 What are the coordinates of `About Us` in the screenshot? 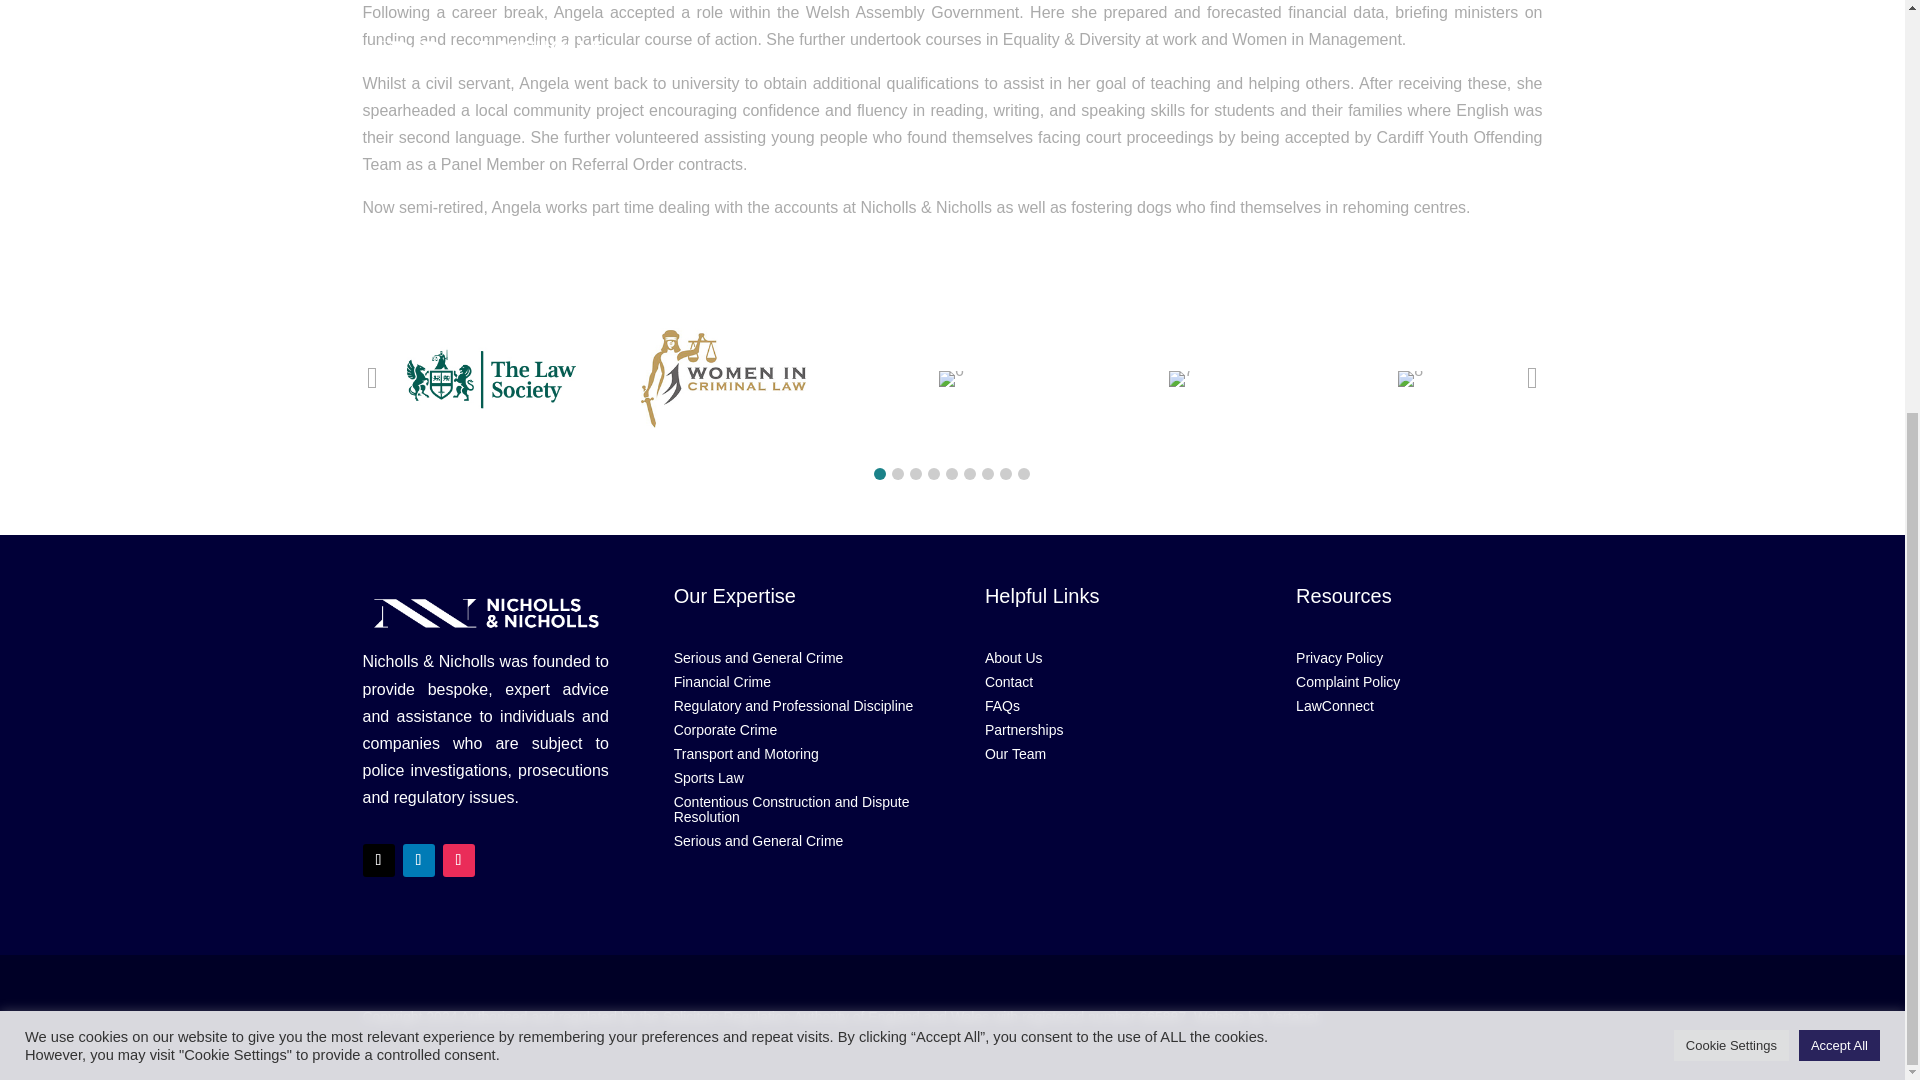 It's located at (1107, 659).